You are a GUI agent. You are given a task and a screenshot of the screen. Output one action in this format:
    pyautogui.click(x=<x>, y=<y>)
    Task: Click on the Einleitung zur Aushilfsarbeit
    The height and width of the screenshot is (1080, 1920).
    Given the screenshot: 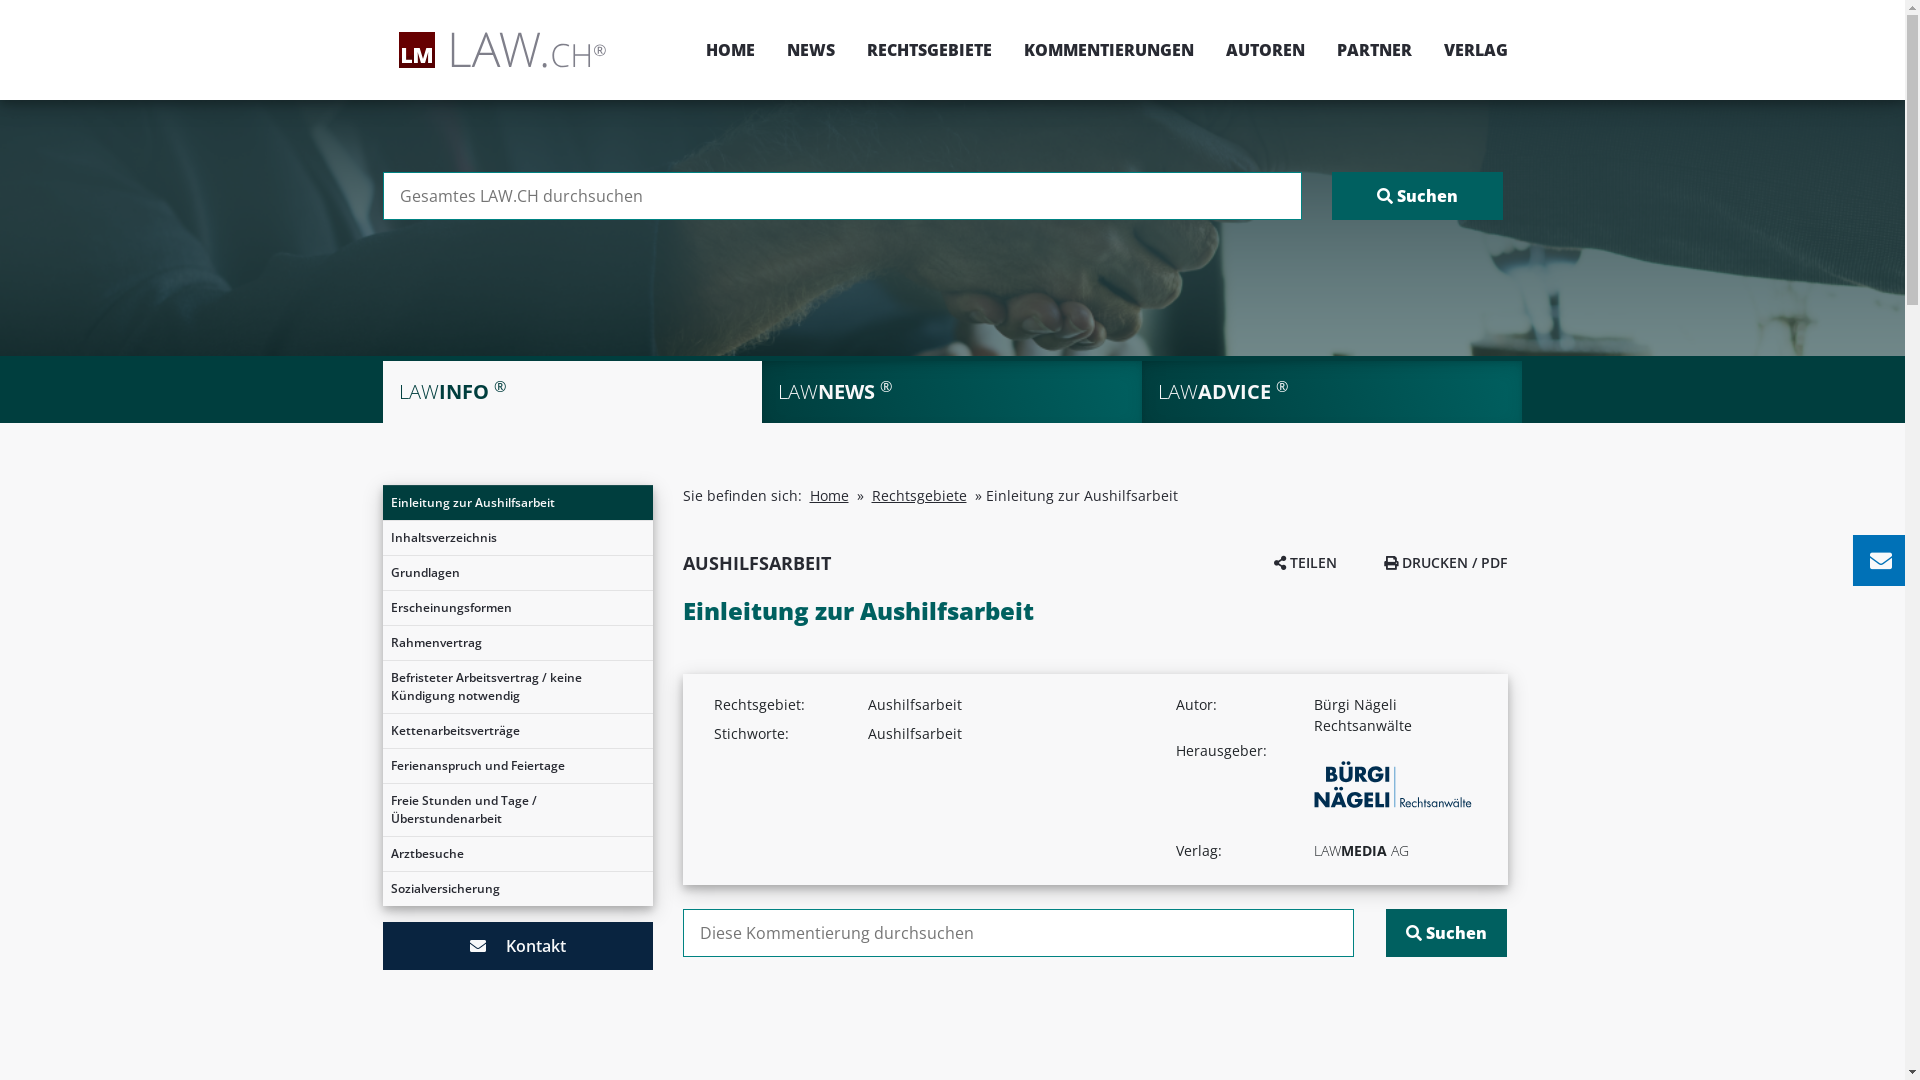 What is the action you would take?
    pyautogui.click(x=517, y=503)
    